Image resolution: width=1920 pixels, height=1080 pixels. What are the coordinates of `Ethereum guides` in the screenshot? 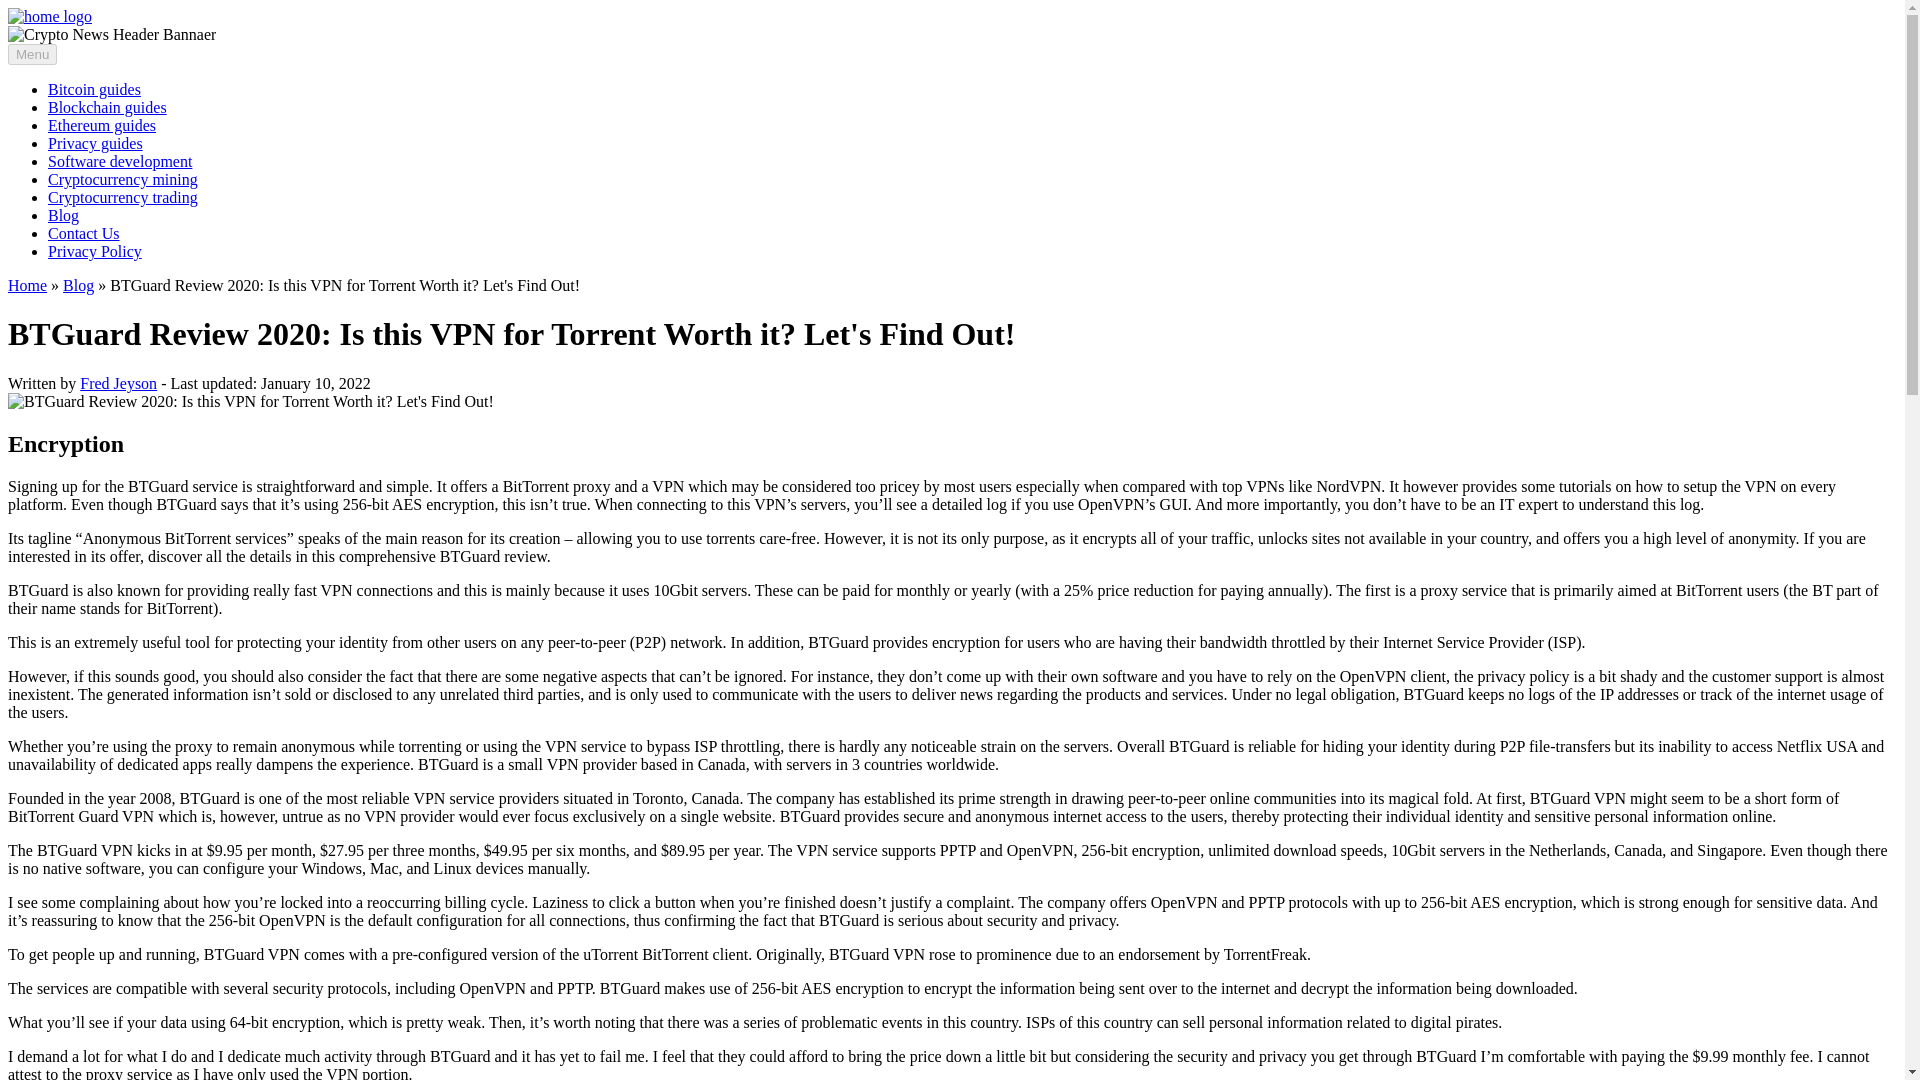 It's located at (102, 124).